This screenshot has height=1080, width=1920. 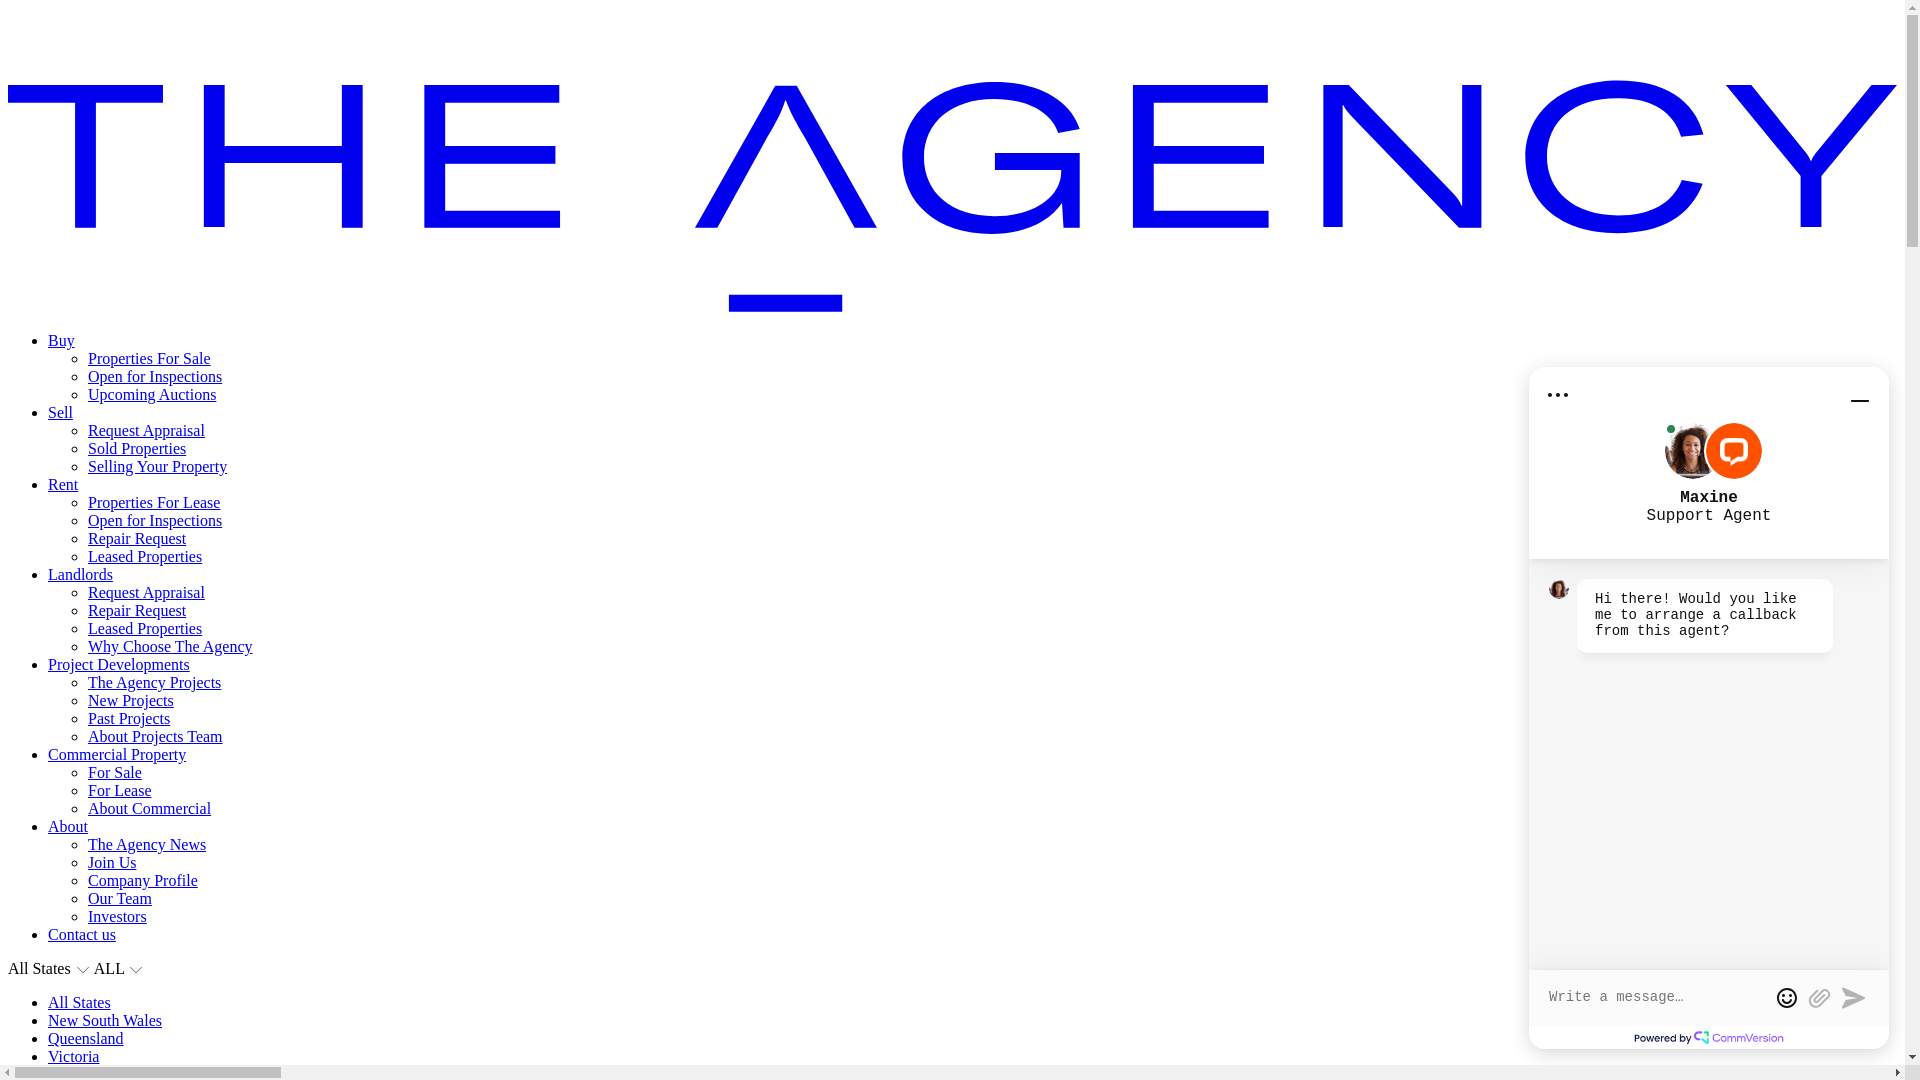 What do you see at coordinates (82, 934) in the screenshot?
I see `Contact us` at bounding box center [82, 934].